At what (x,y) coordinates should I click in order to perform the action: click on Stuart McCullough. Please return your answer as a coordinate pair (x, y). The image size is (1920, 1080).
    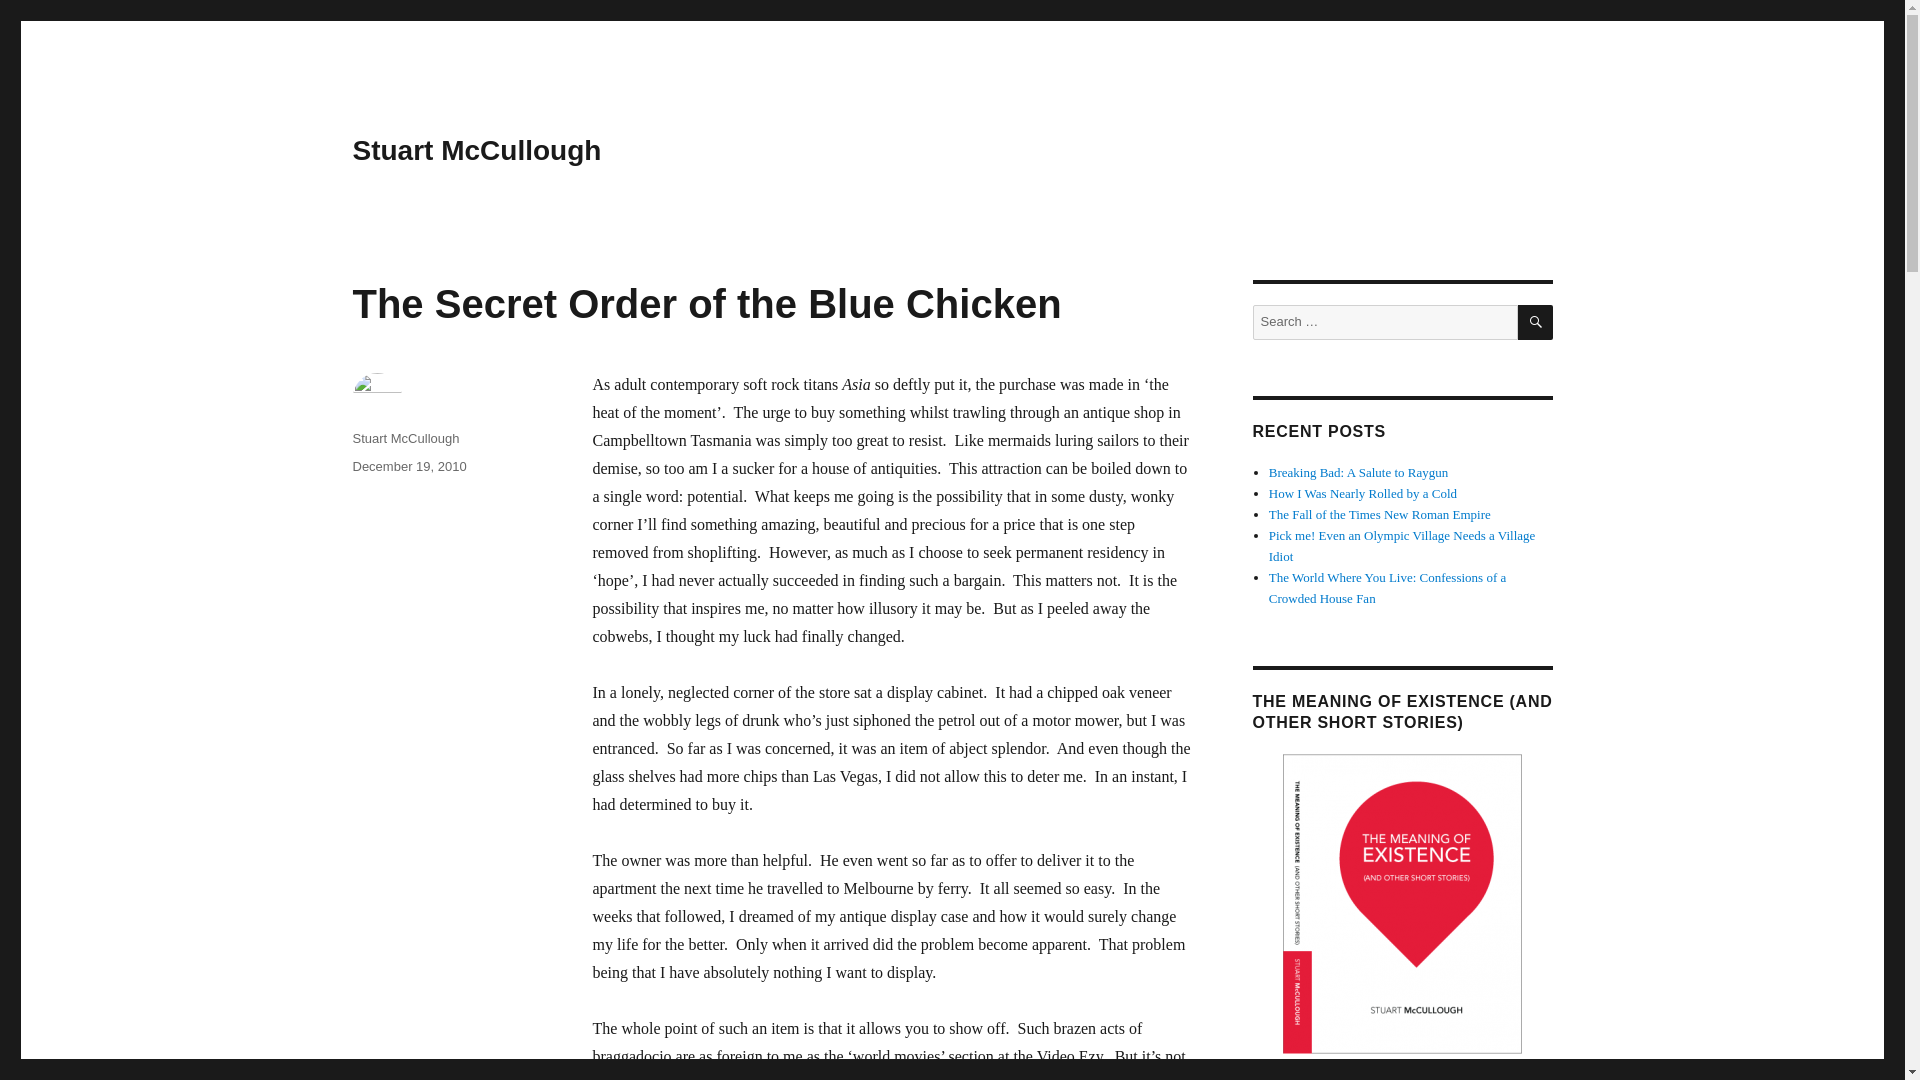
    Looking at the image, I should click on (476, 150).